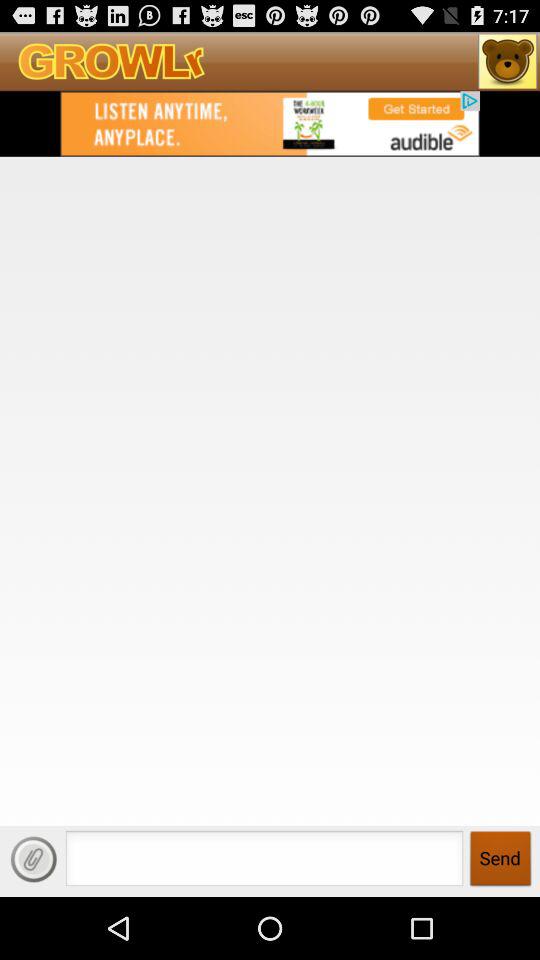 Image resolution: width=540 pixels, height=960 pixels. Describe the element at coordinates (270, 123) in the screenshot. I see `adds audible` at that location.